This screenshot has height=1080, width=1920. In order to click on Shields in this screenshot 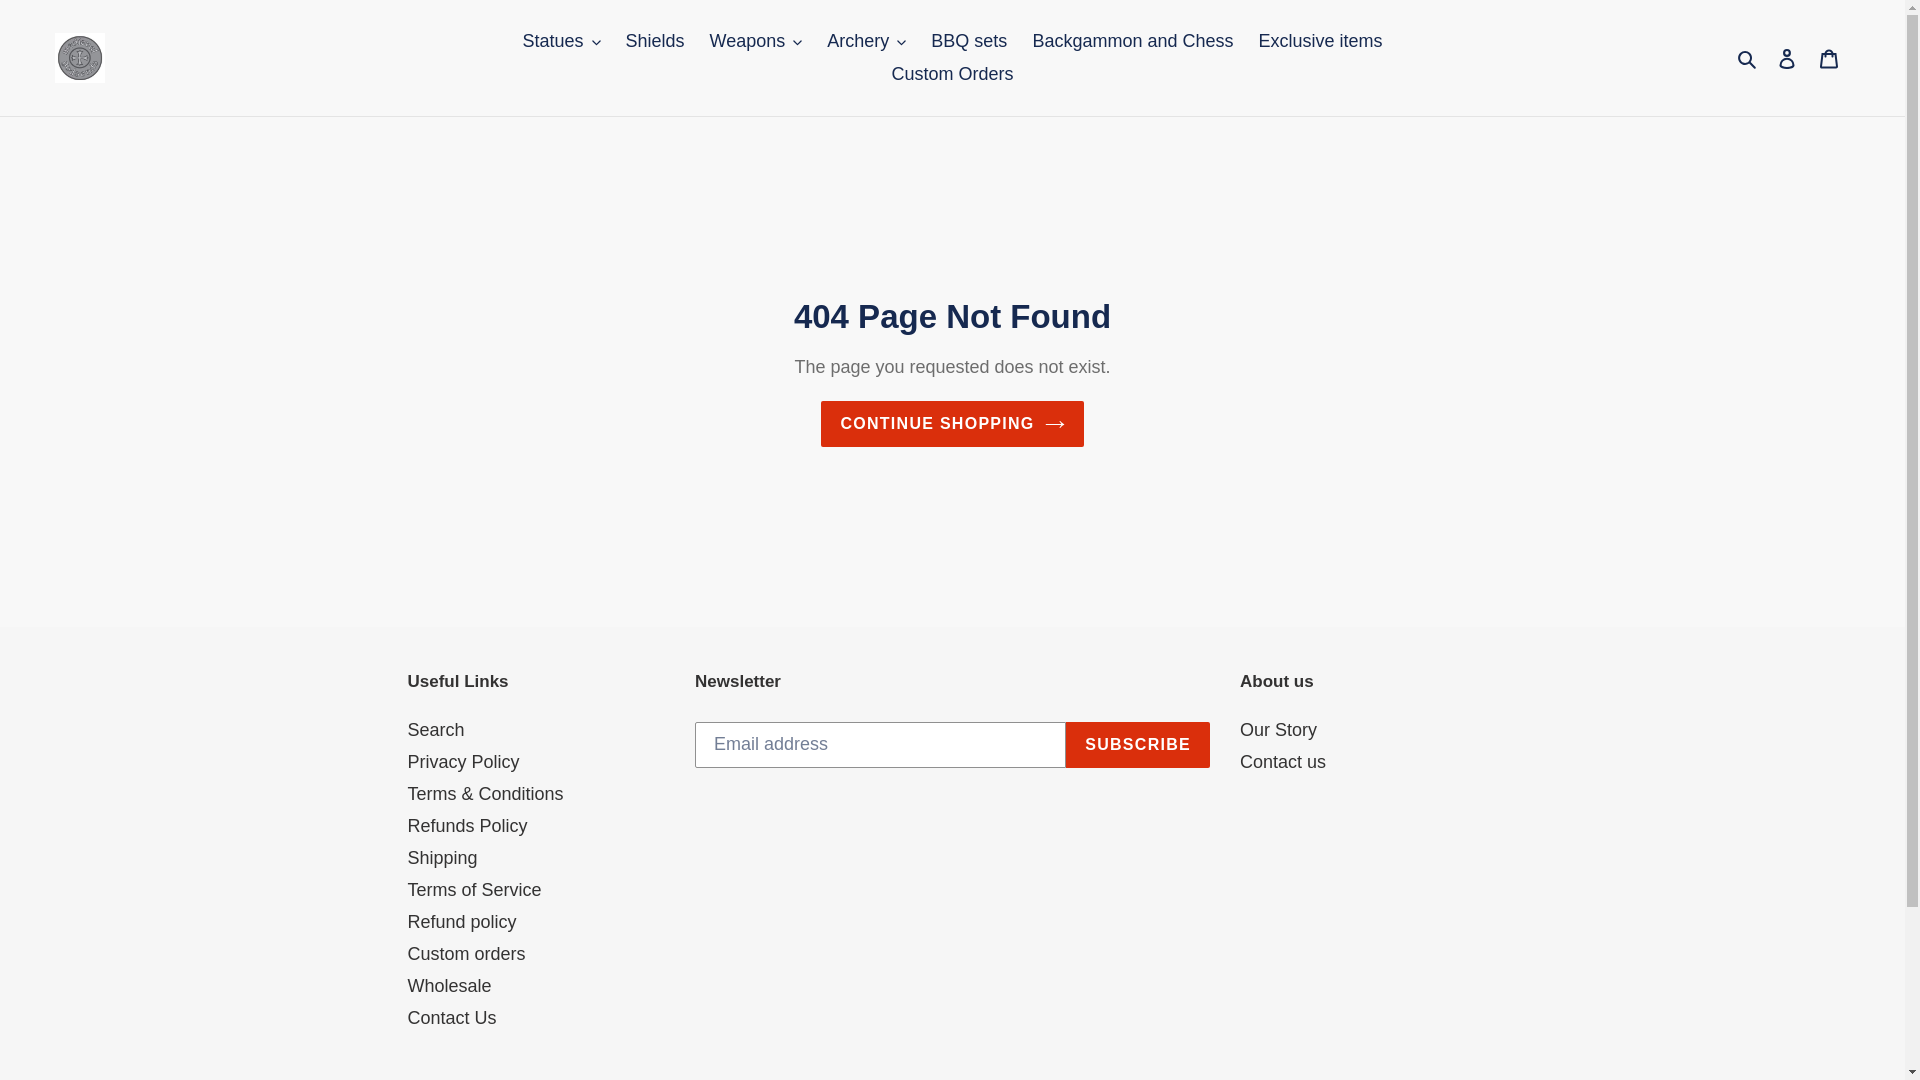, I will do `click(656, 41)`.